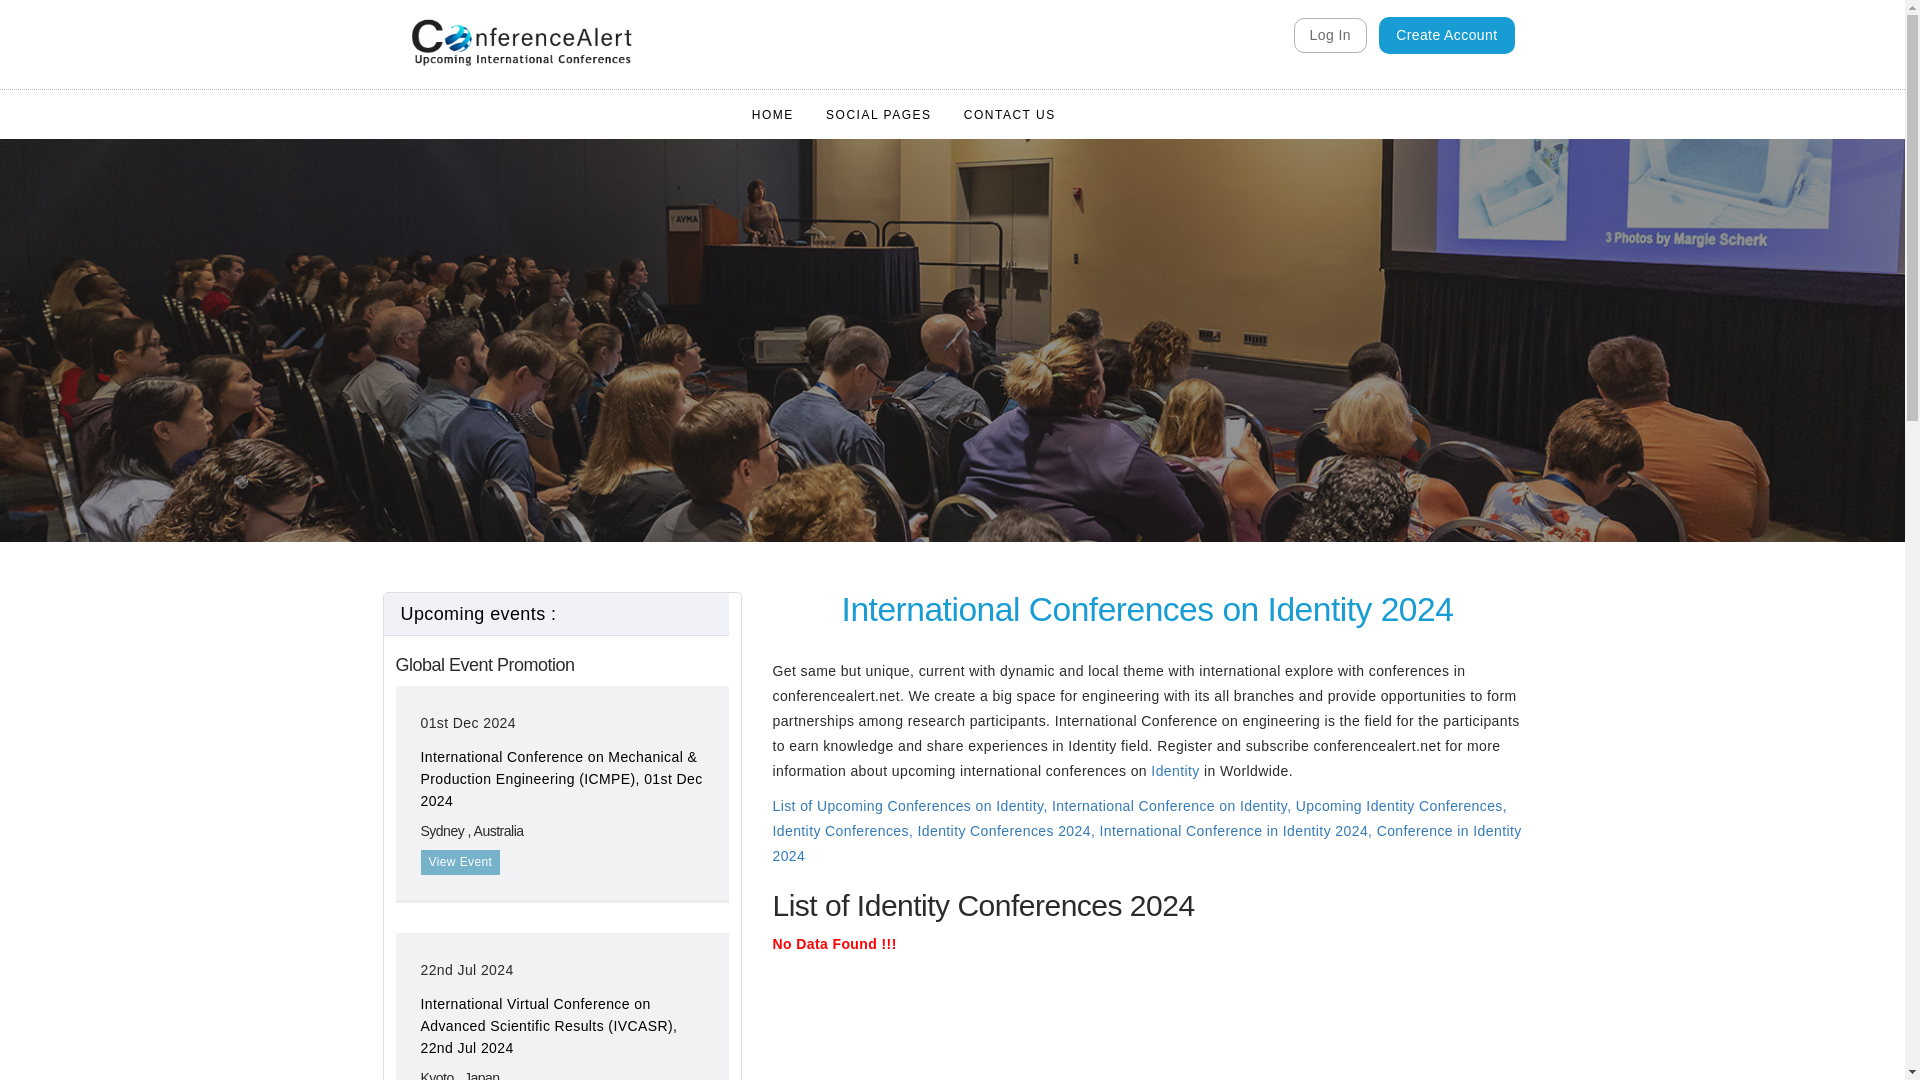 The width and height of the screenshot is (1920, 1080). What do you see at coordinates (903, 114) in the screenshot?
I see `HOME SOCIAL PAGES CONTACT US` at bounding box center [903, 114].